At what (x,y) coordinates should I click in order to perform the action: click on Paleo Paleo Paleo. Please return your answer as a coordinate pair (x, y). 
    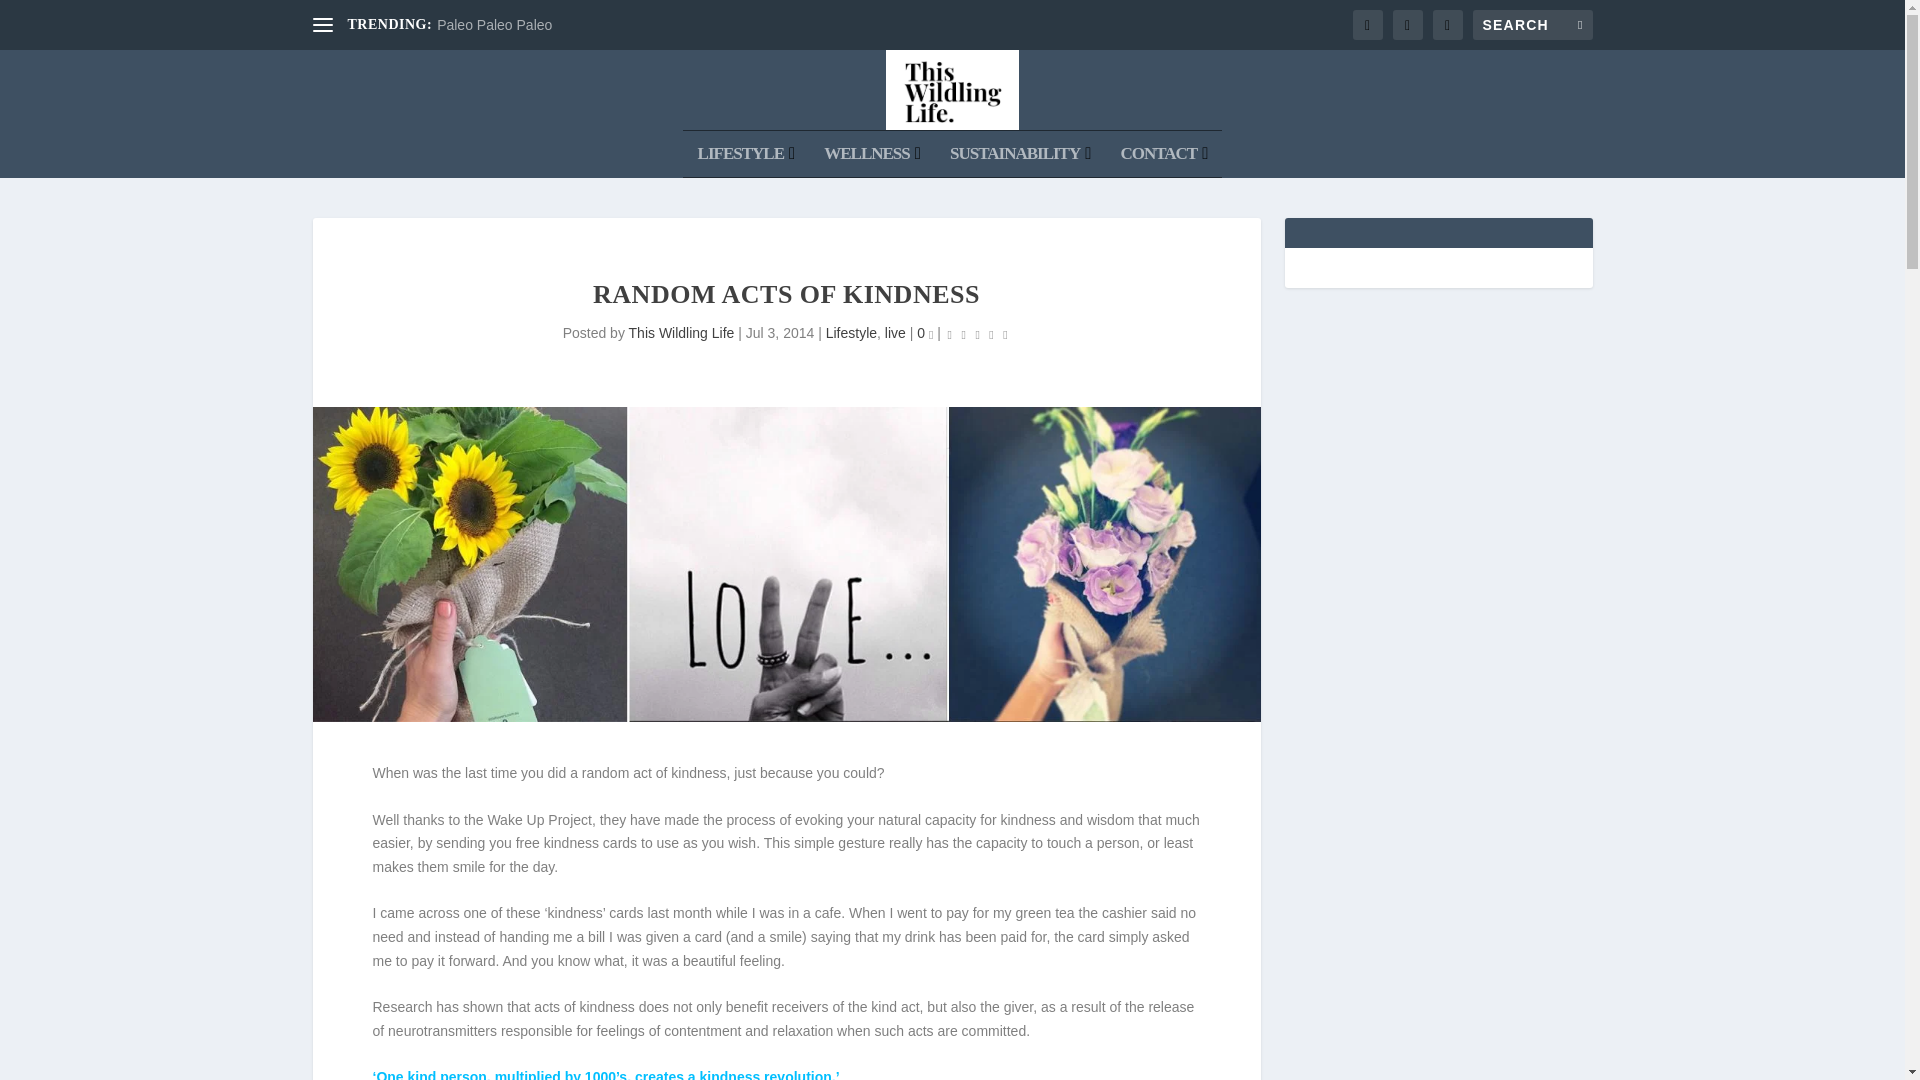
    Looking at the image, I should click on (494, 25).